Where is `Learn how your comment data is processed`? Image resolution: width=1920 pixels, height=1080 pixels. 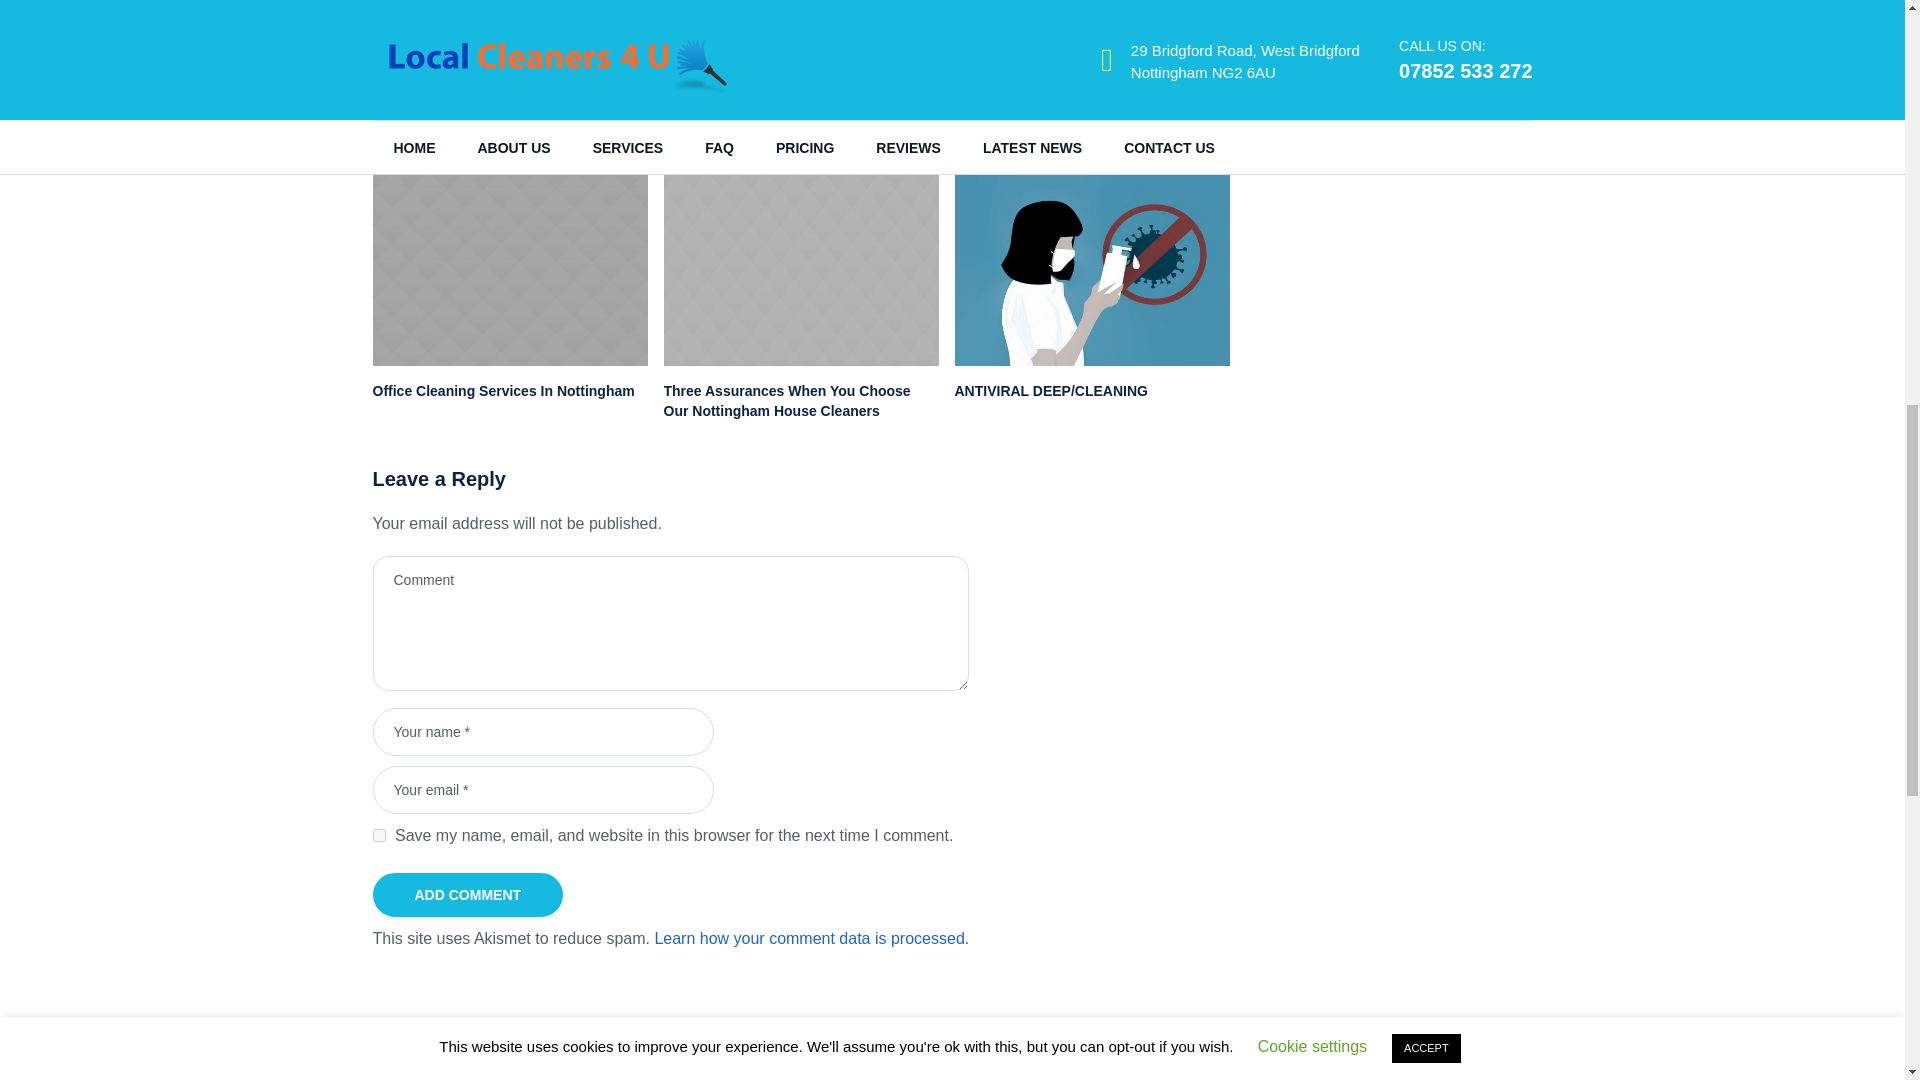
Learn how your comment data is processed is located at coordinates (808, 938).